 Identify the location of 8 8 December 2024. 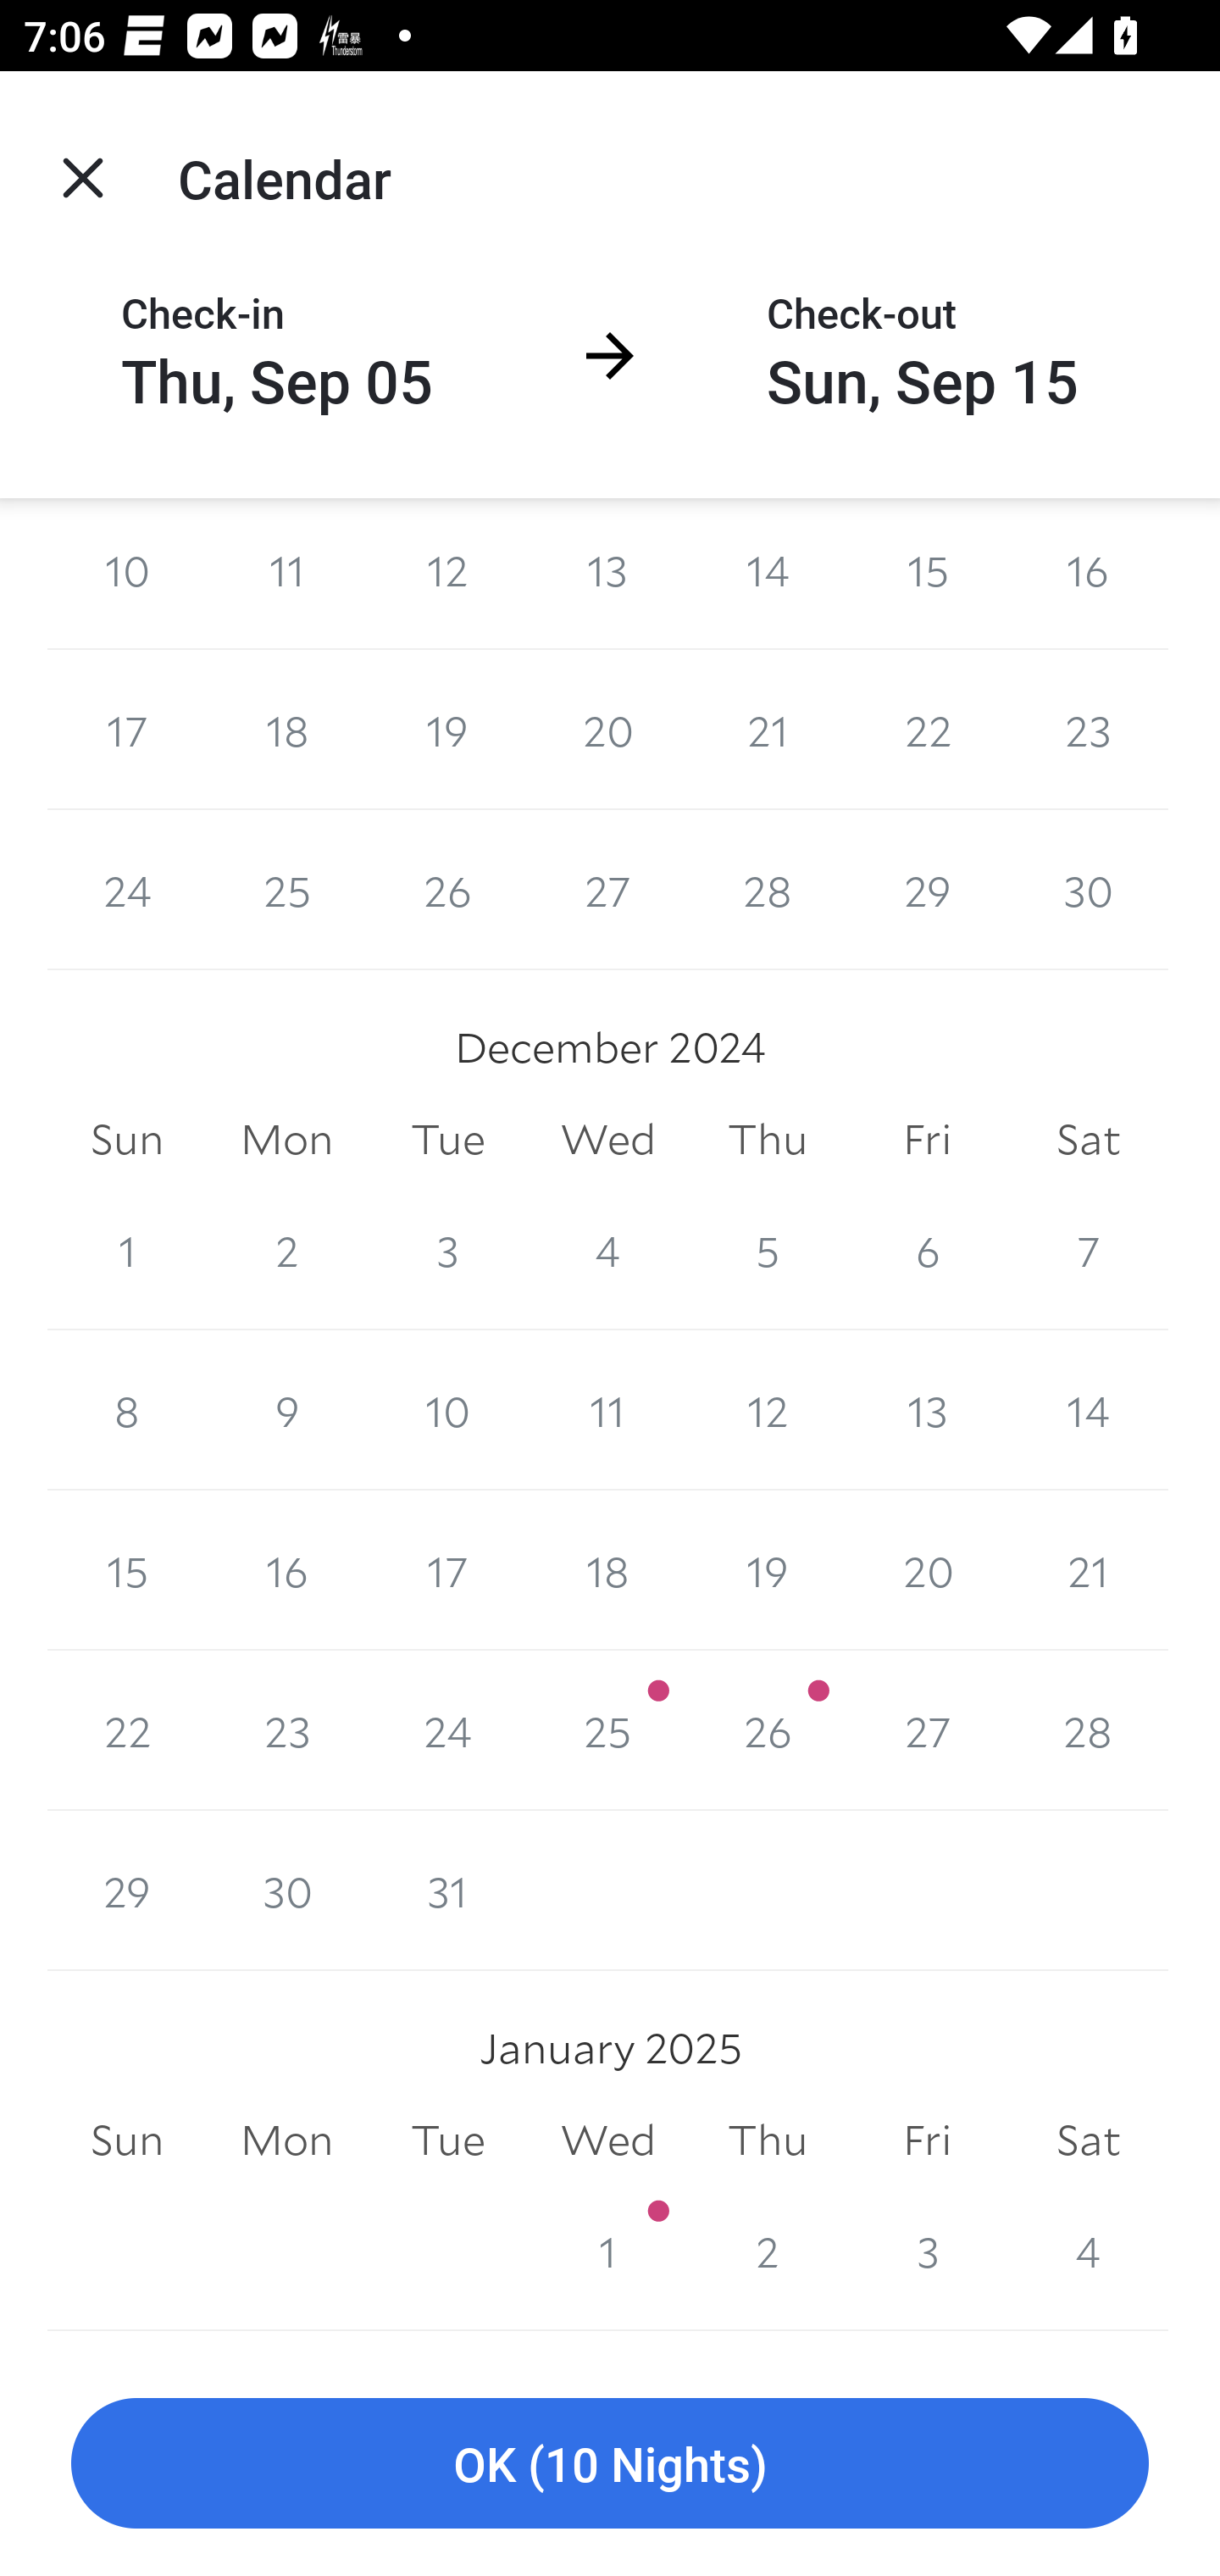
(127, 1410).